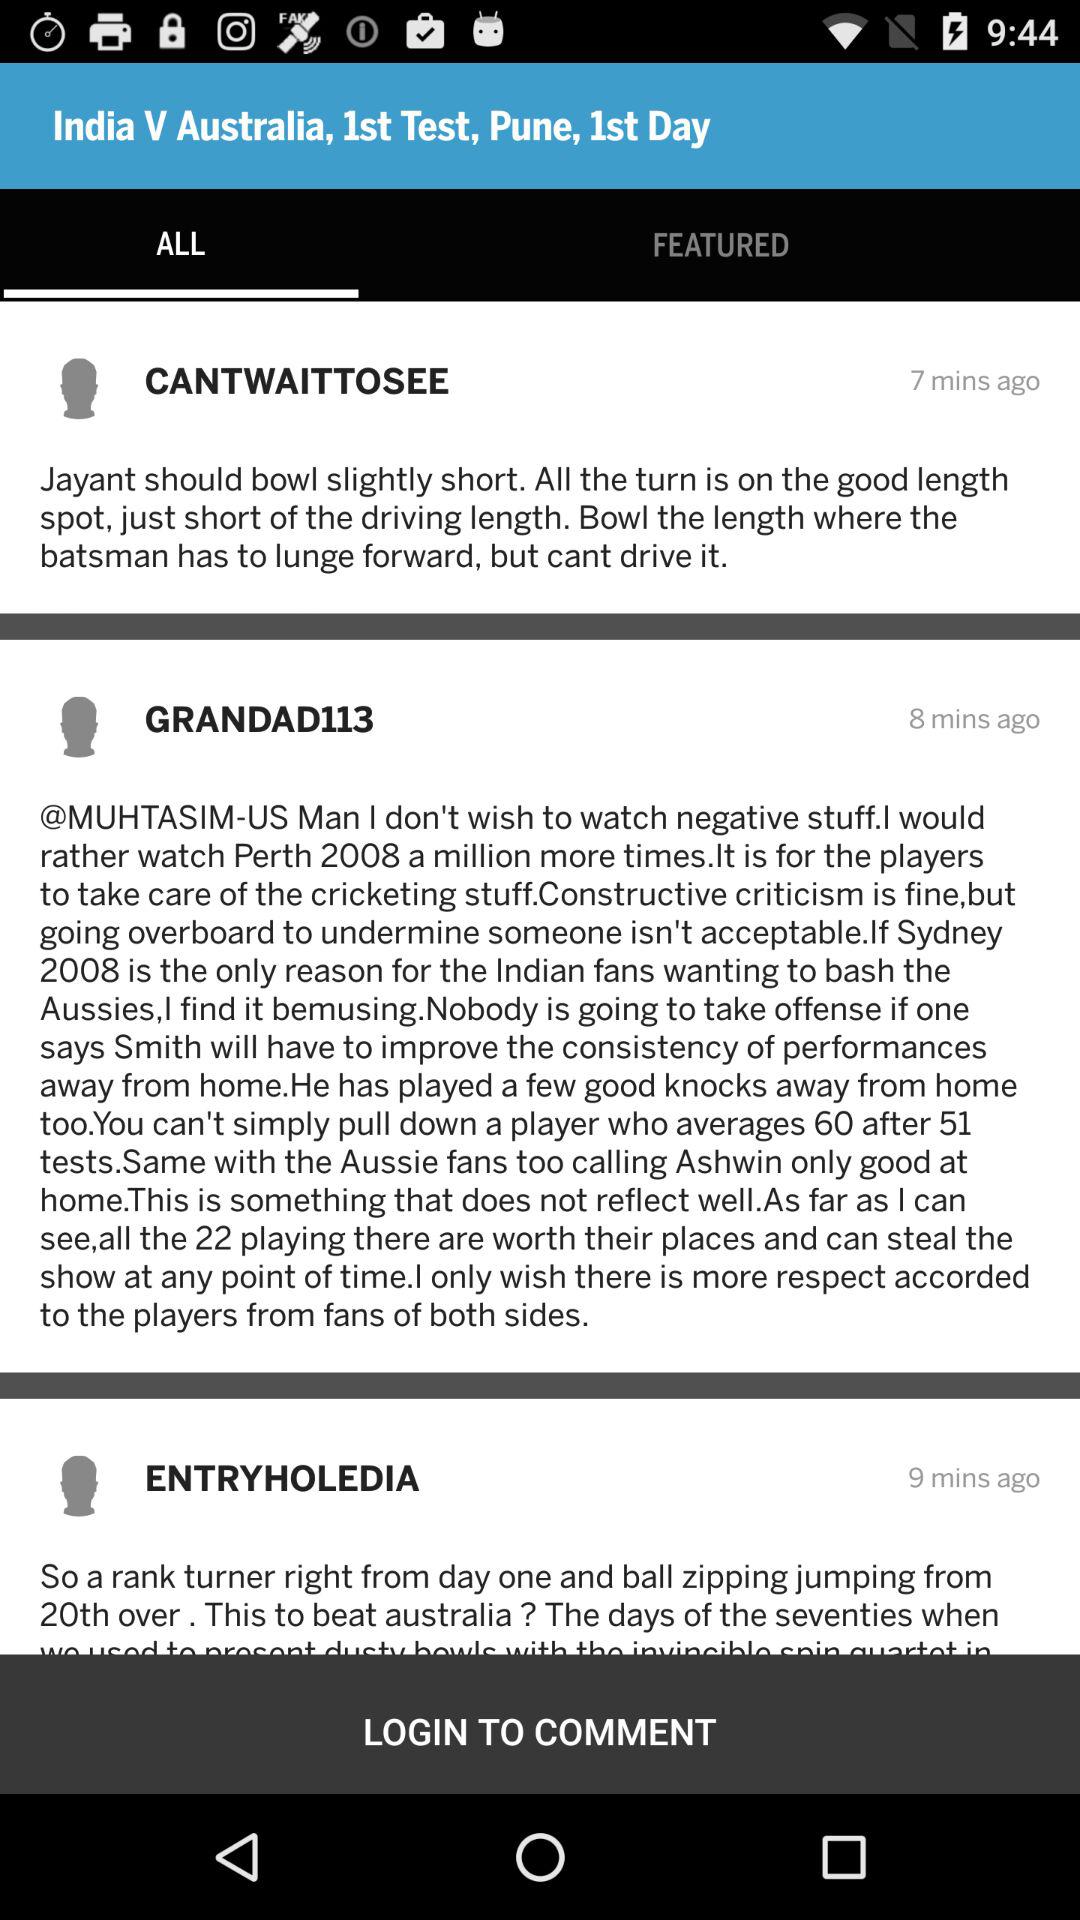 The height and width of the screenshot is (1920, 1080). What do you see at coordinates (540, 1606) in the screenshot?
I see `jump to so a rank` at bounding box center [540, 1606].